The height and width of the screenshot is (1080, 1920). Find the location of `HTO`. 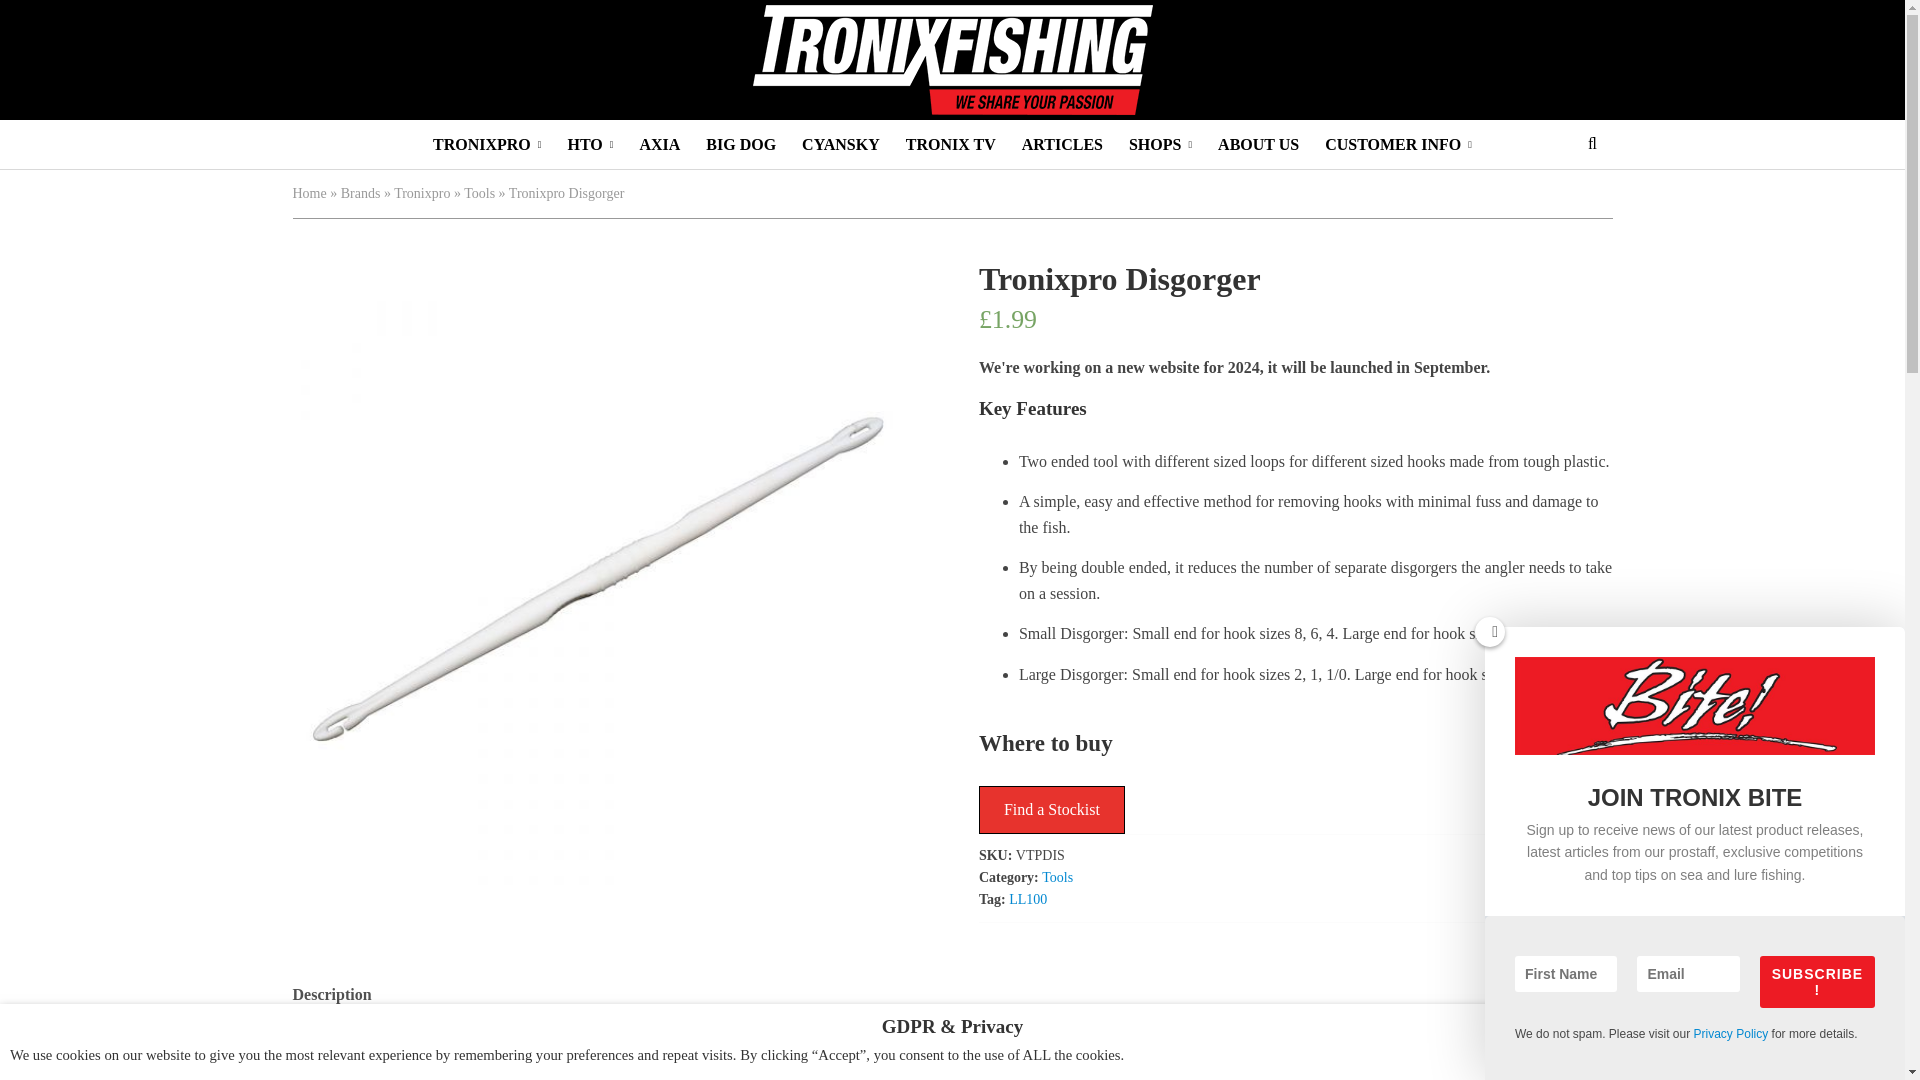

HTO is located at coordinates (590, 144).